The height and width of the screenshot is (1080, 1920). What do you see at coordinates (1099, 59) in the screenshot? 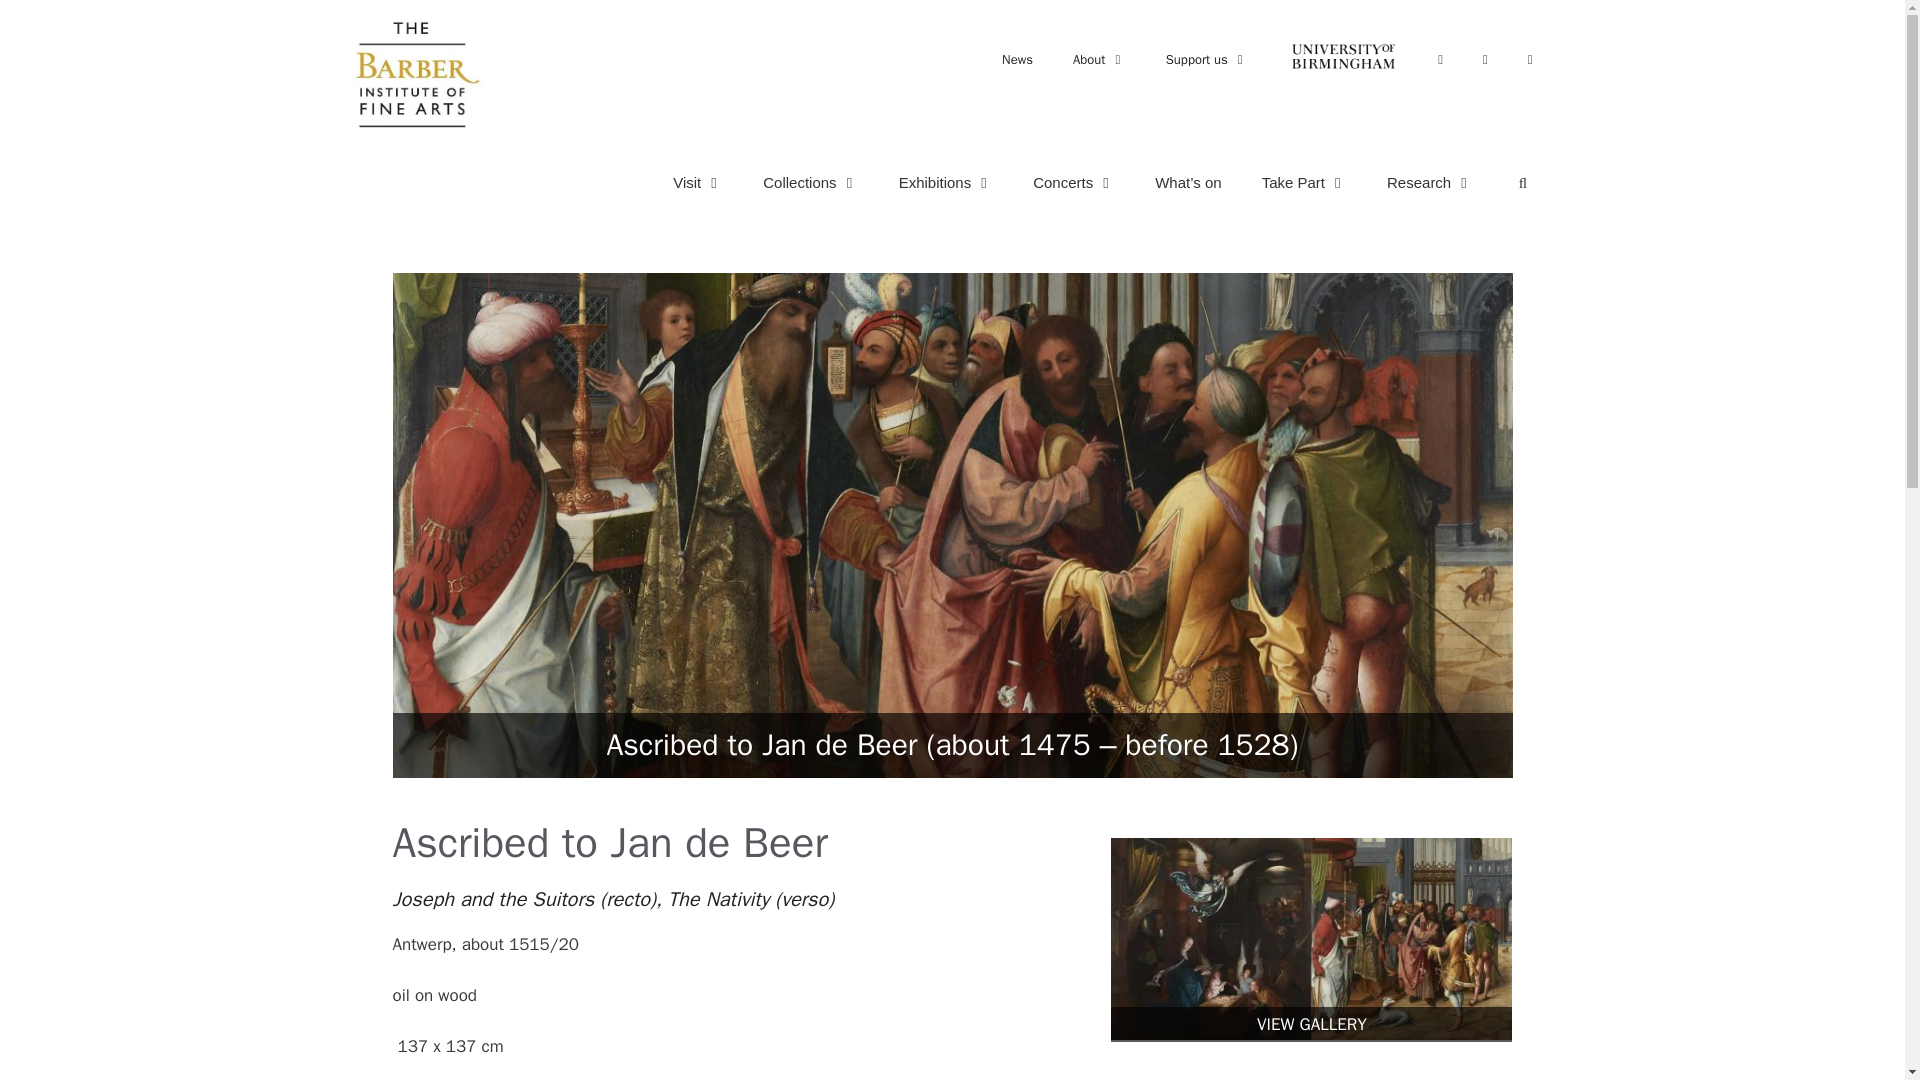
I see `About` at bounding box center [1099, 59].